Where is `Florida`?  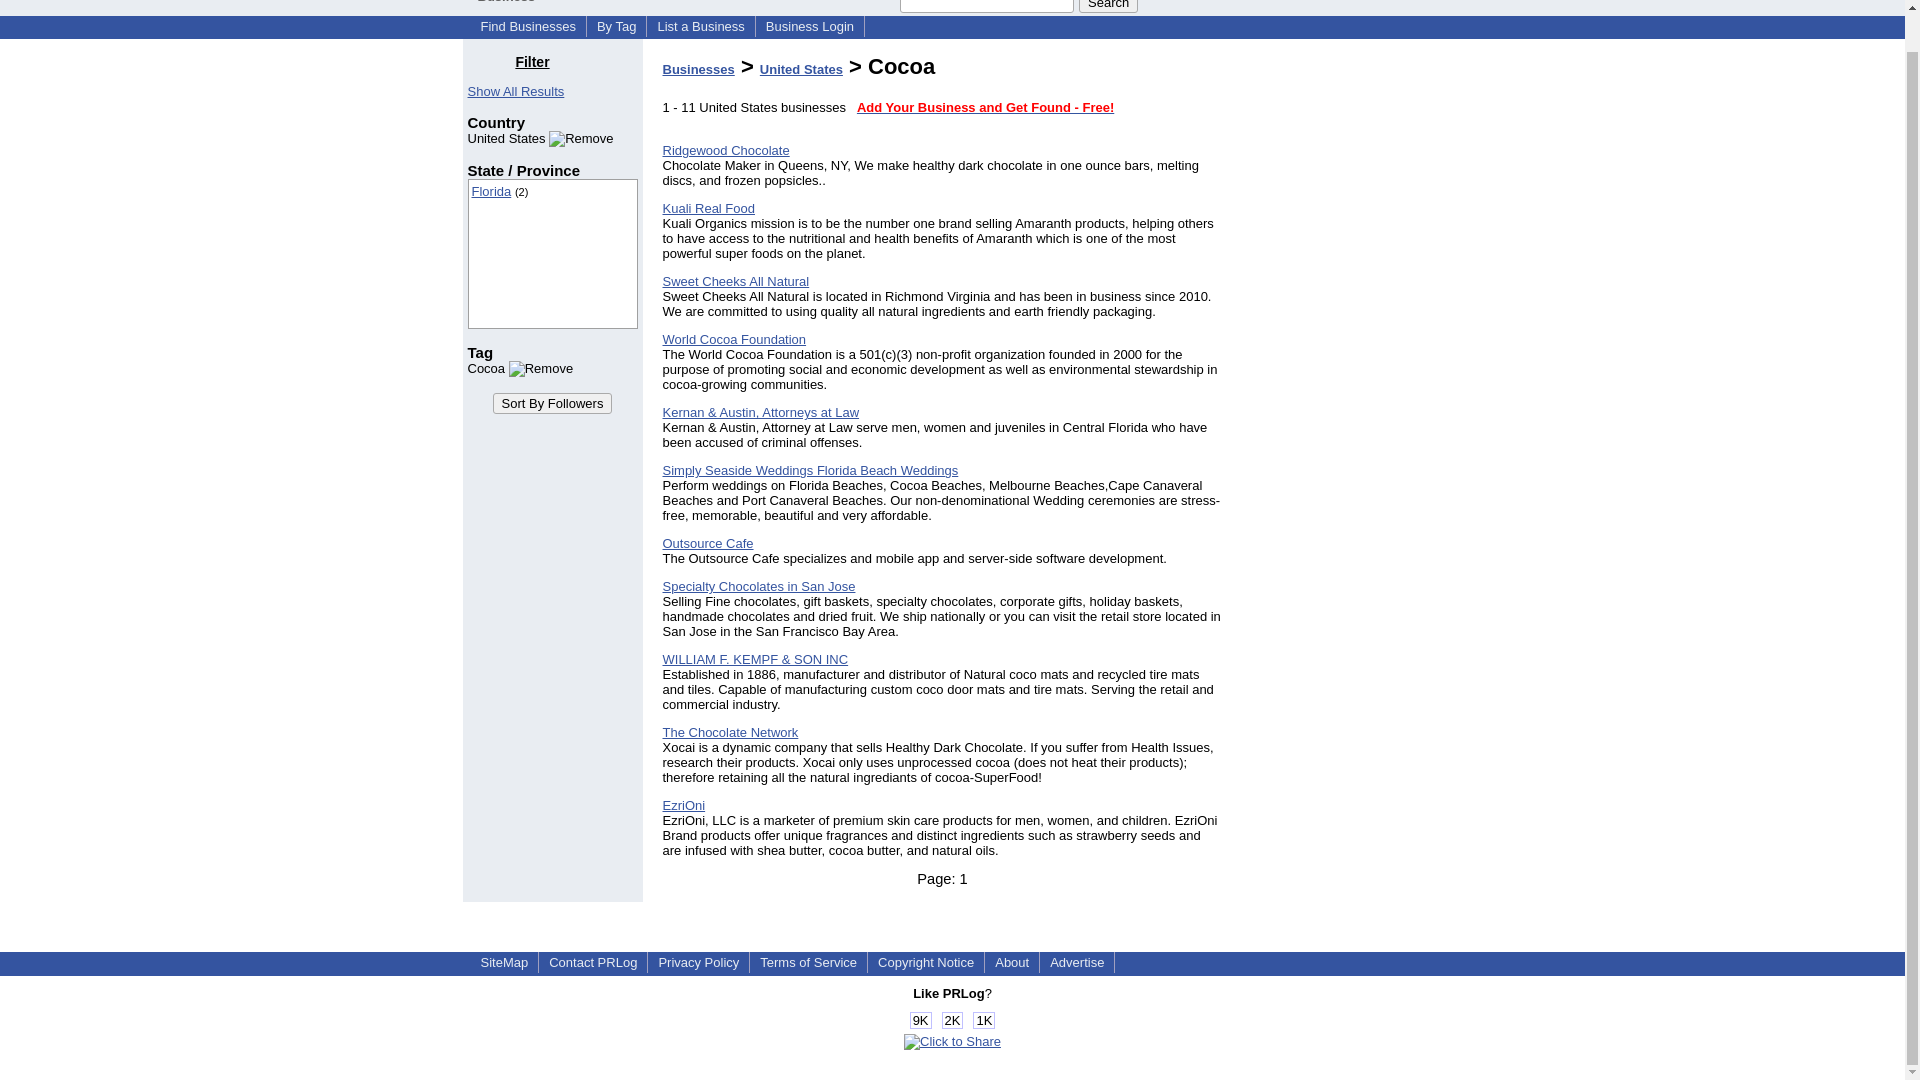
Florida is located at coordinates (492, 190).